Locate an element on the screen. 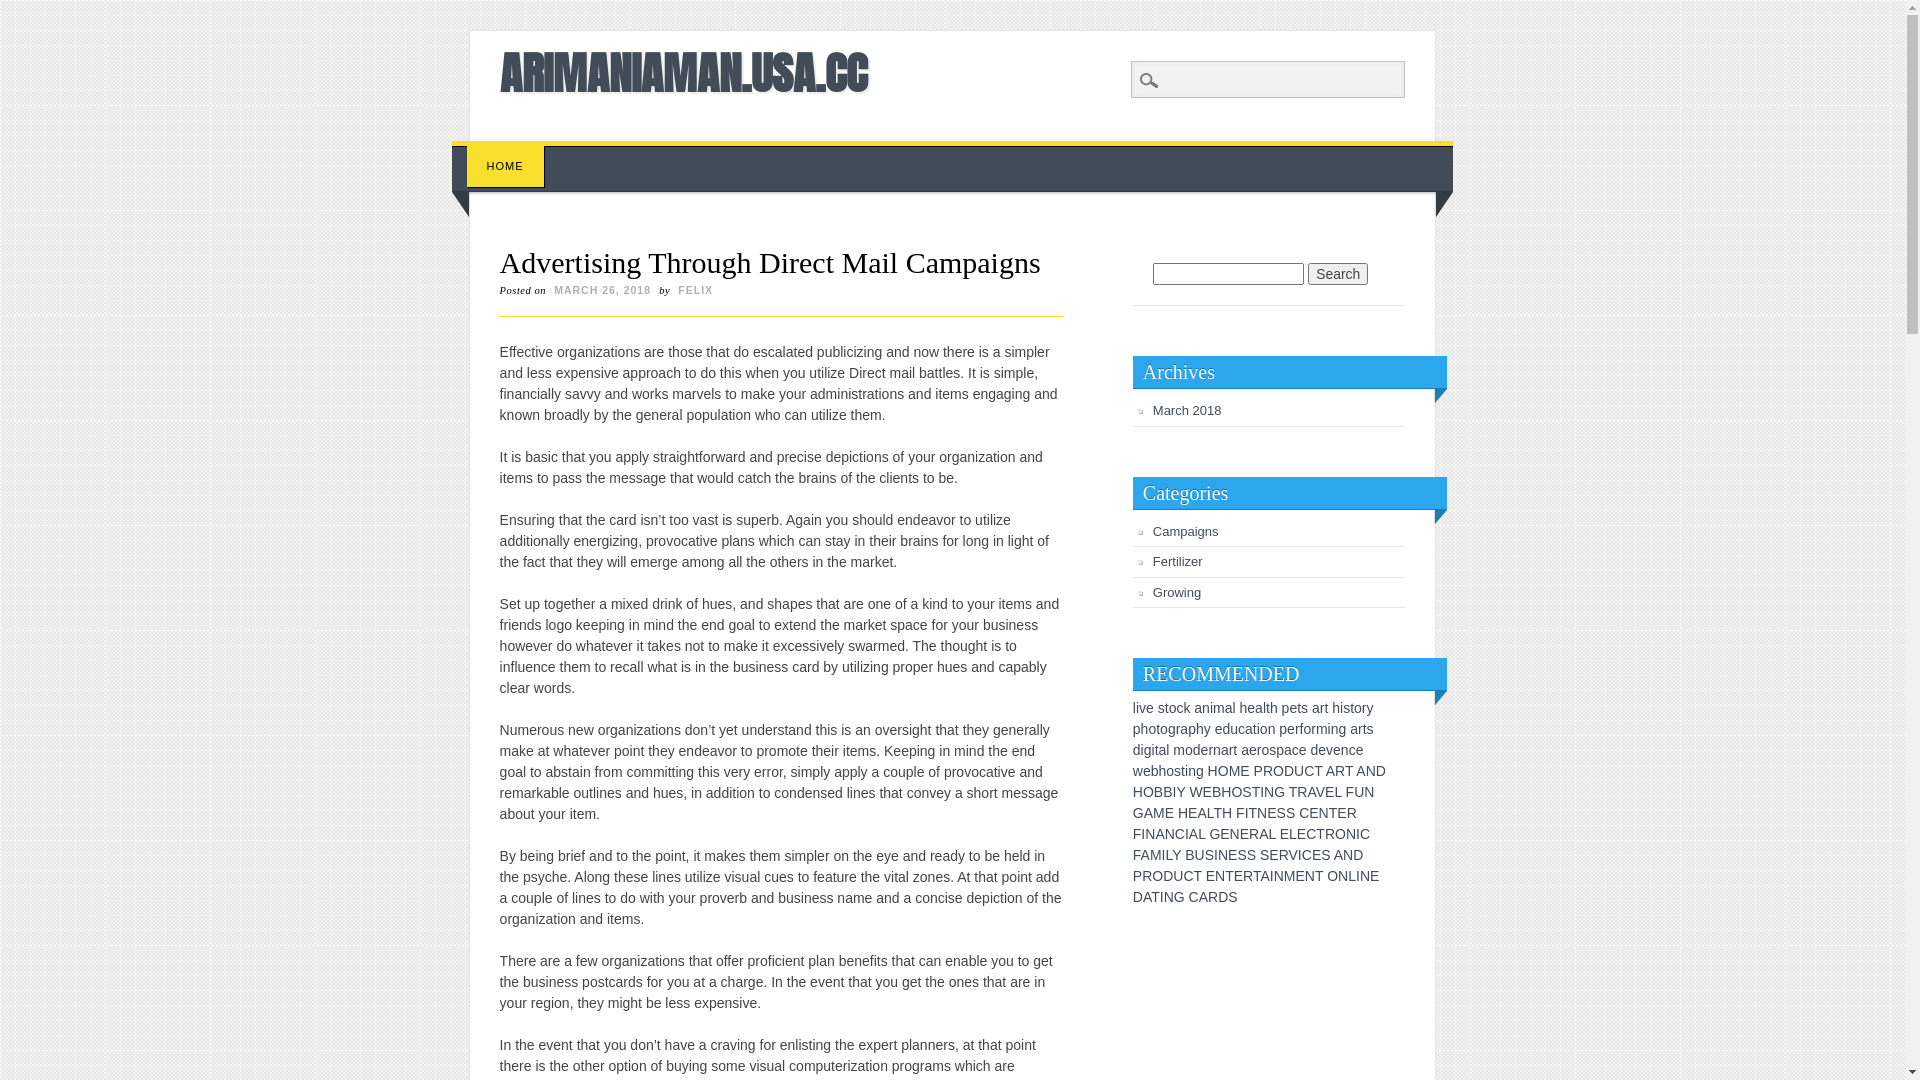 Image resolution: width=1920 pixels, height=1080 pixels. c is located at coordinates (1242, 729).